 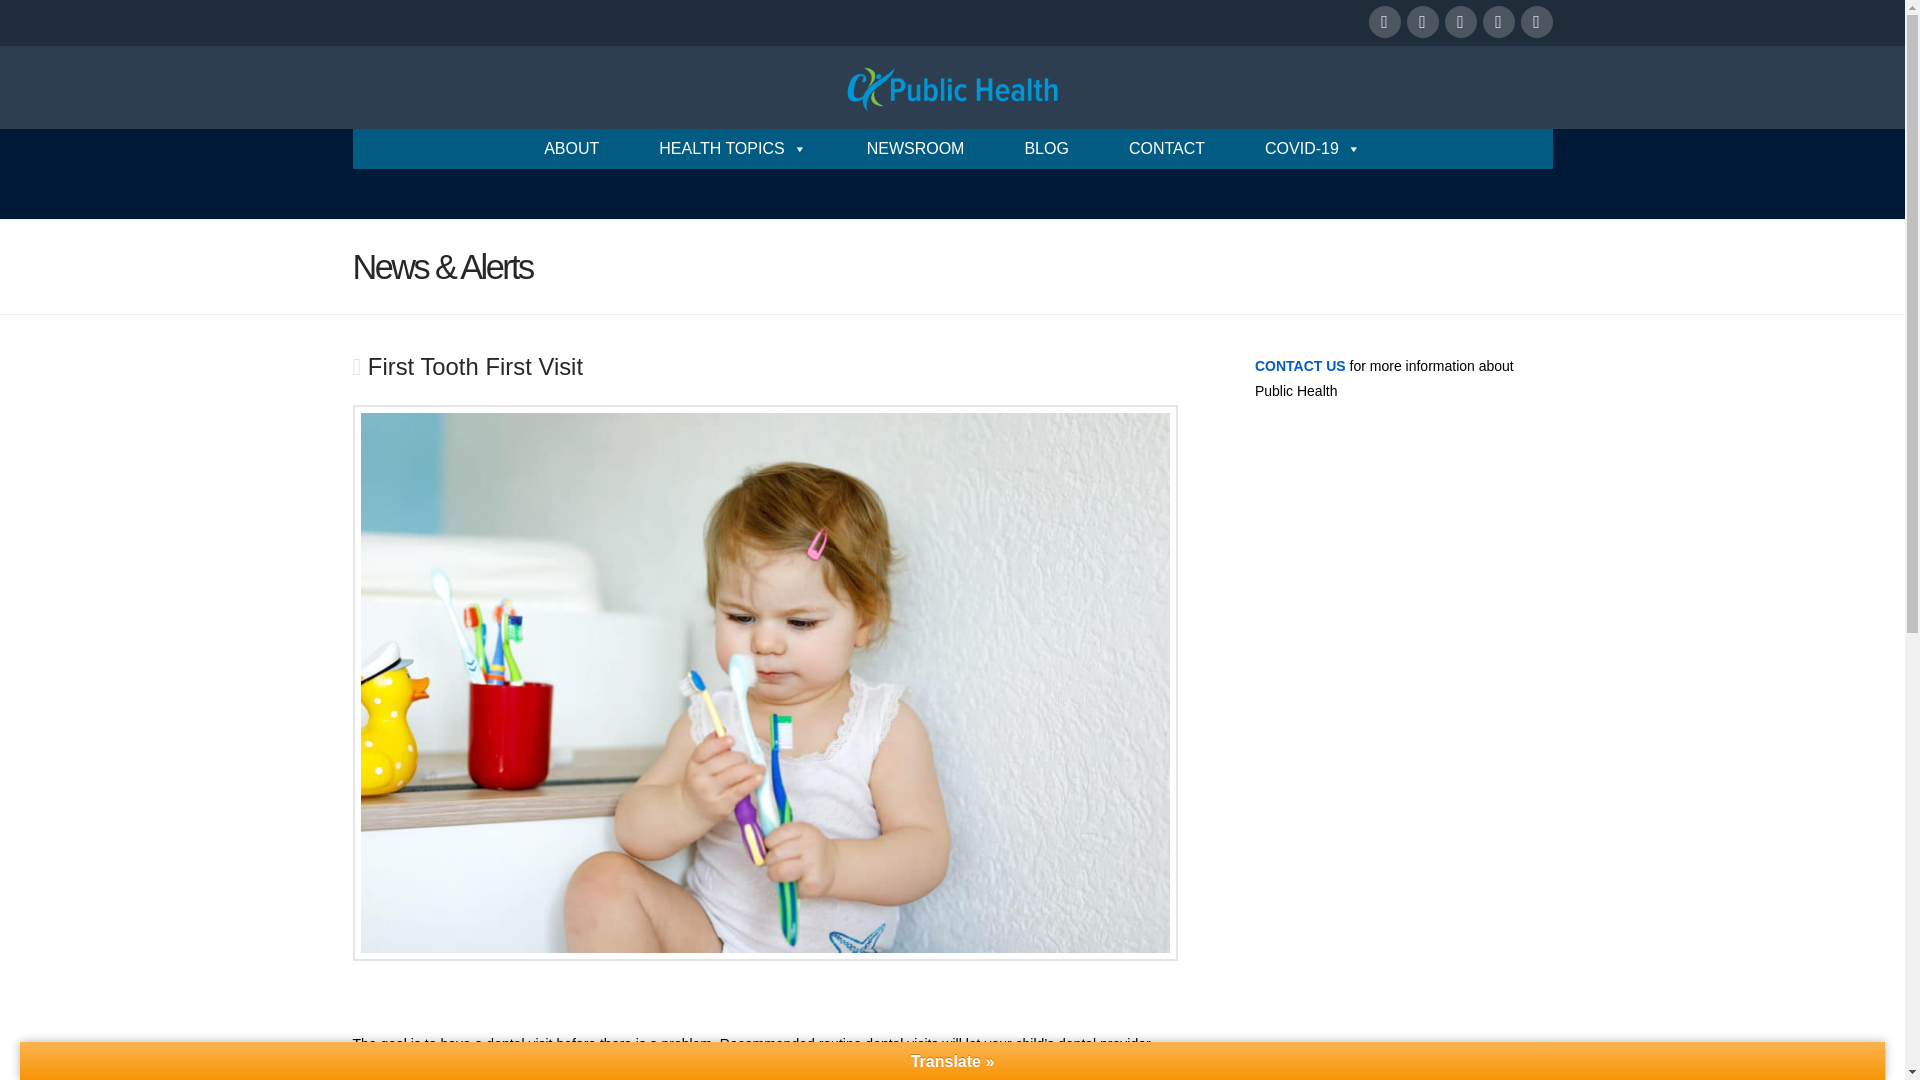 What do you see at coordinates (732, 148) in the screenshot?
I see `HEALTH TOPICS` at bounding box center [732, 148].